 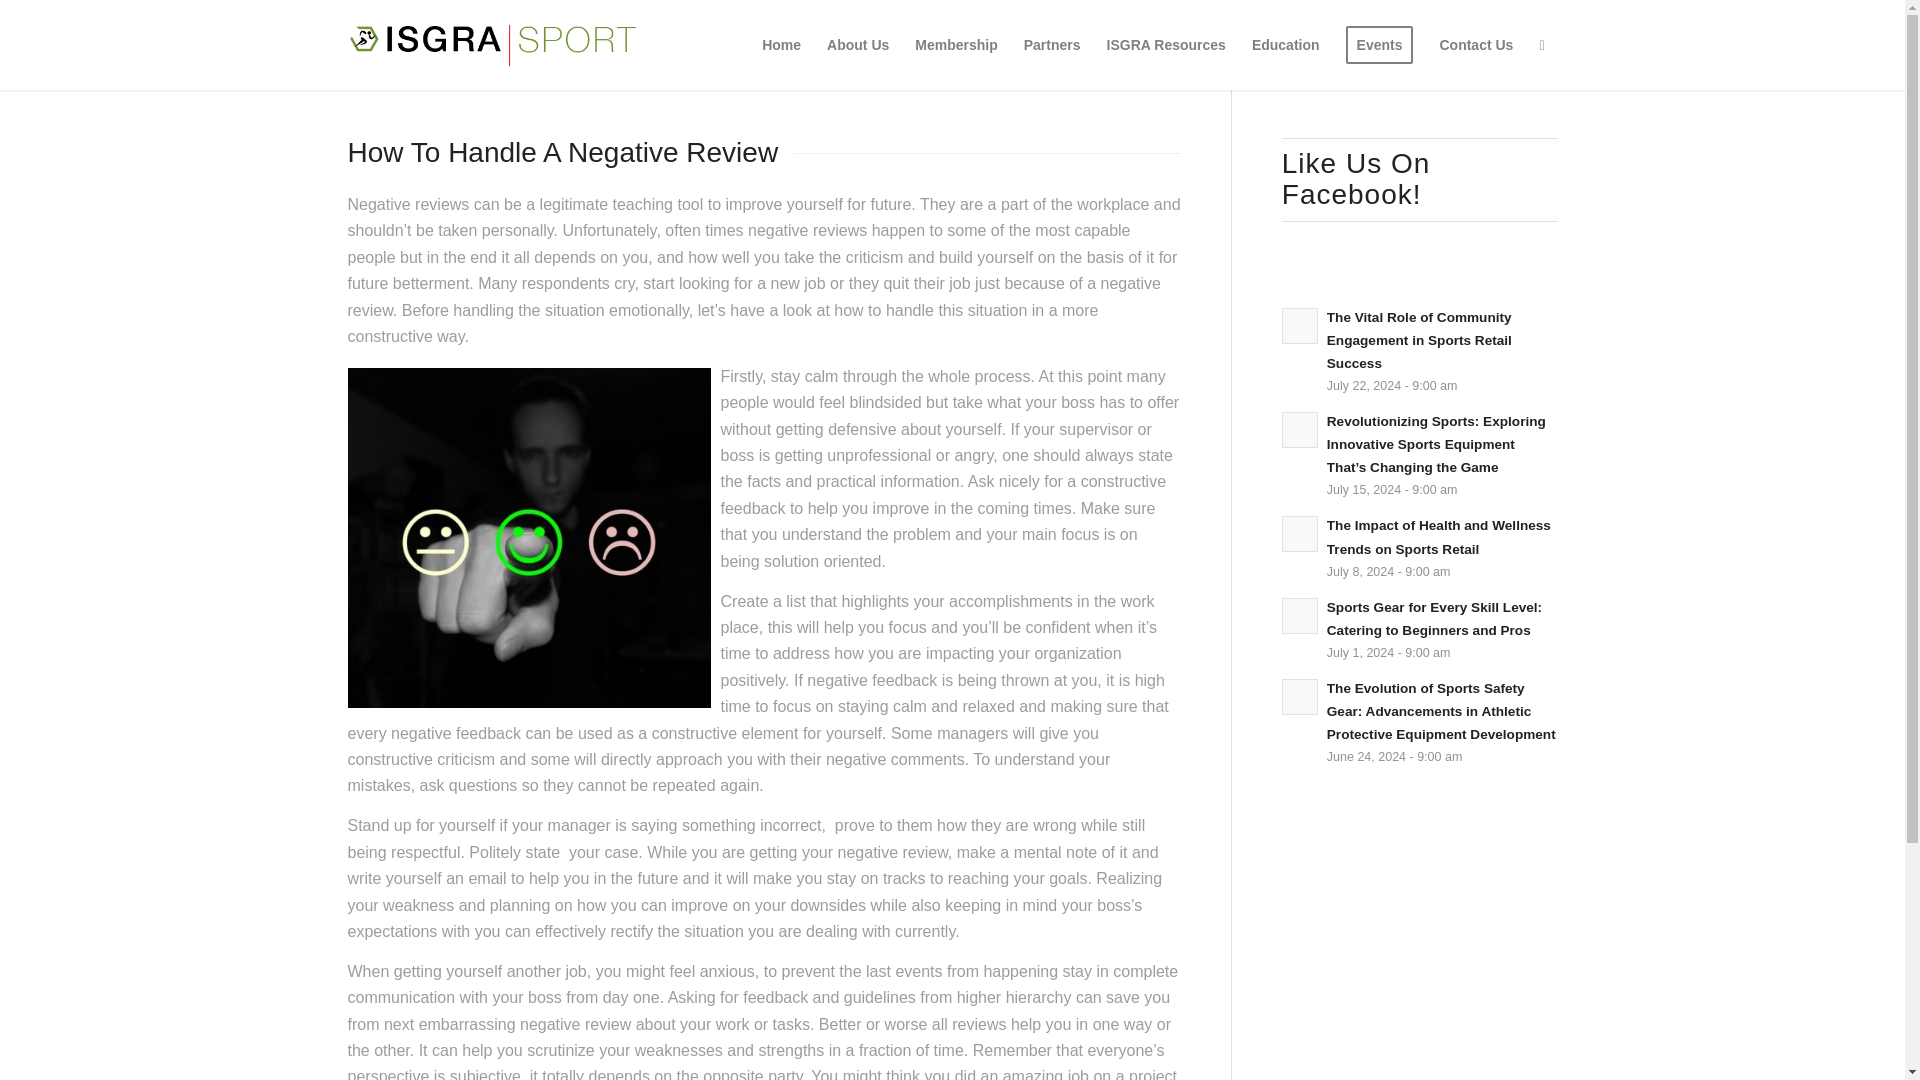 What do you see at coordinates (1476, 44) in the screenshot?
I see `Contact Us` at bounding box center [1476, 44].